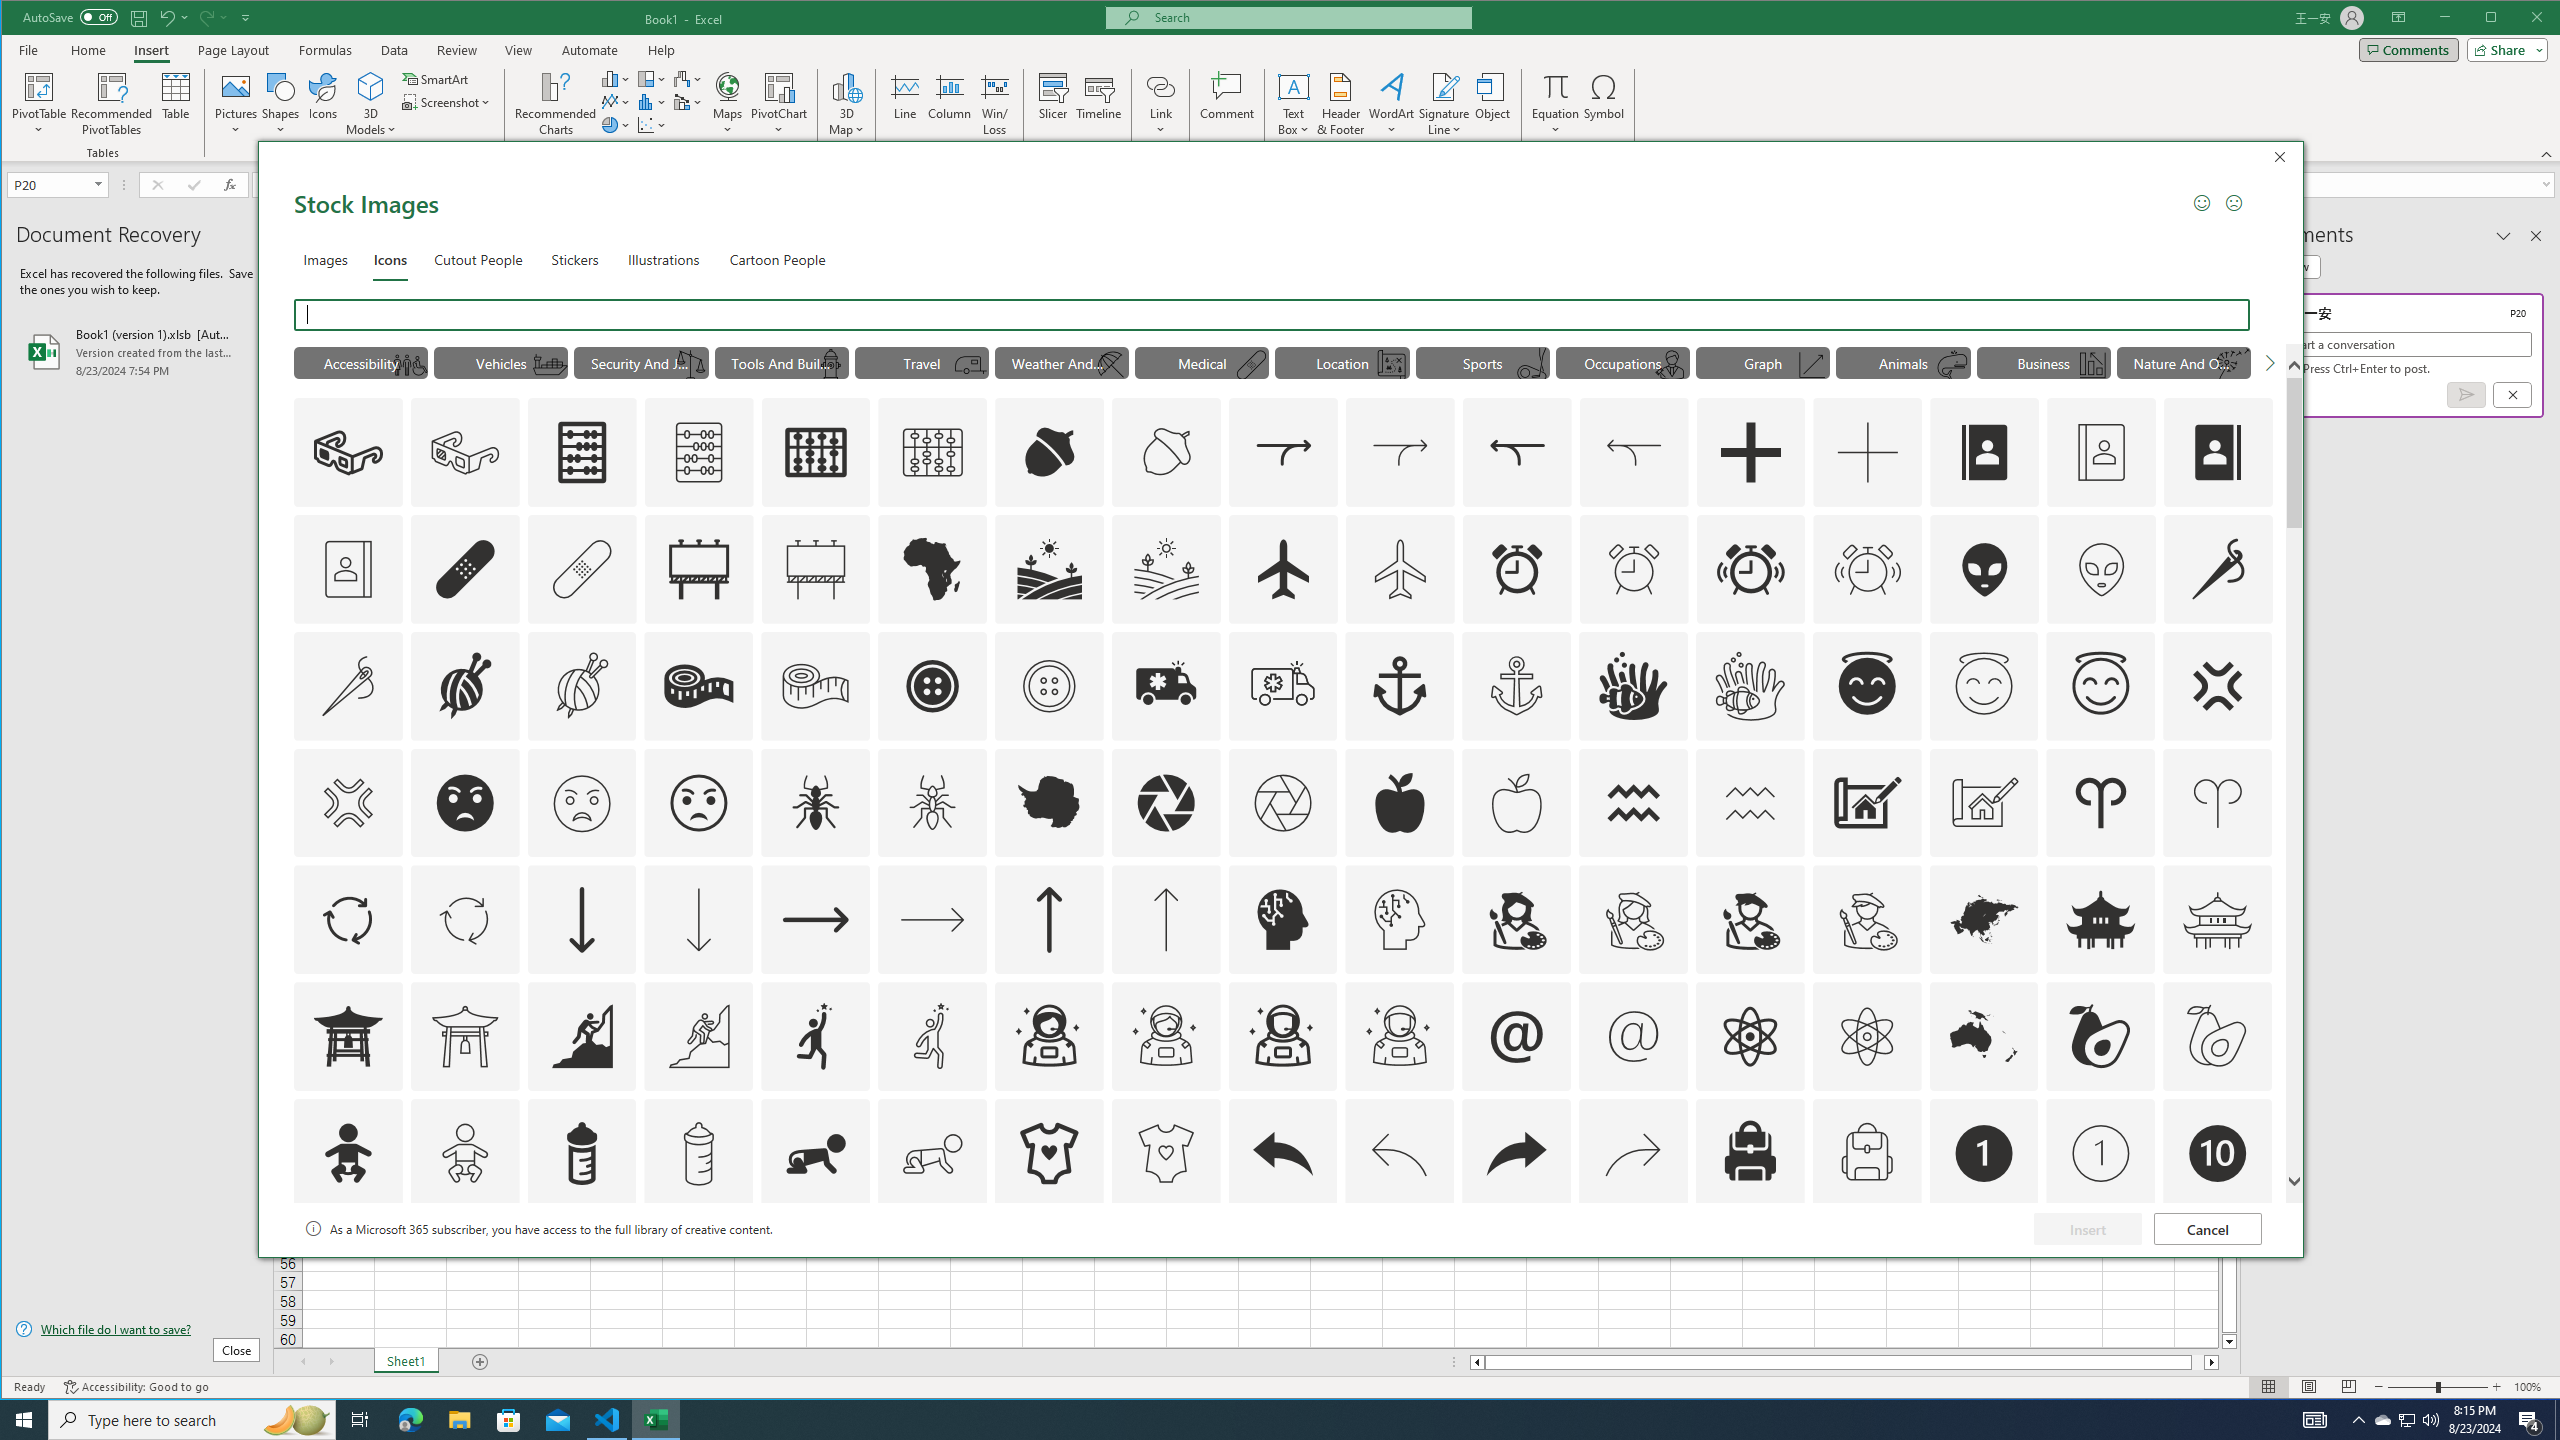 Image resolution: width=2560 pixels, height=1440 pixels. What do you see at coordinates (1294, 104) in the screenshot?
I see `Text Box` at bounding box center [1294, 104].